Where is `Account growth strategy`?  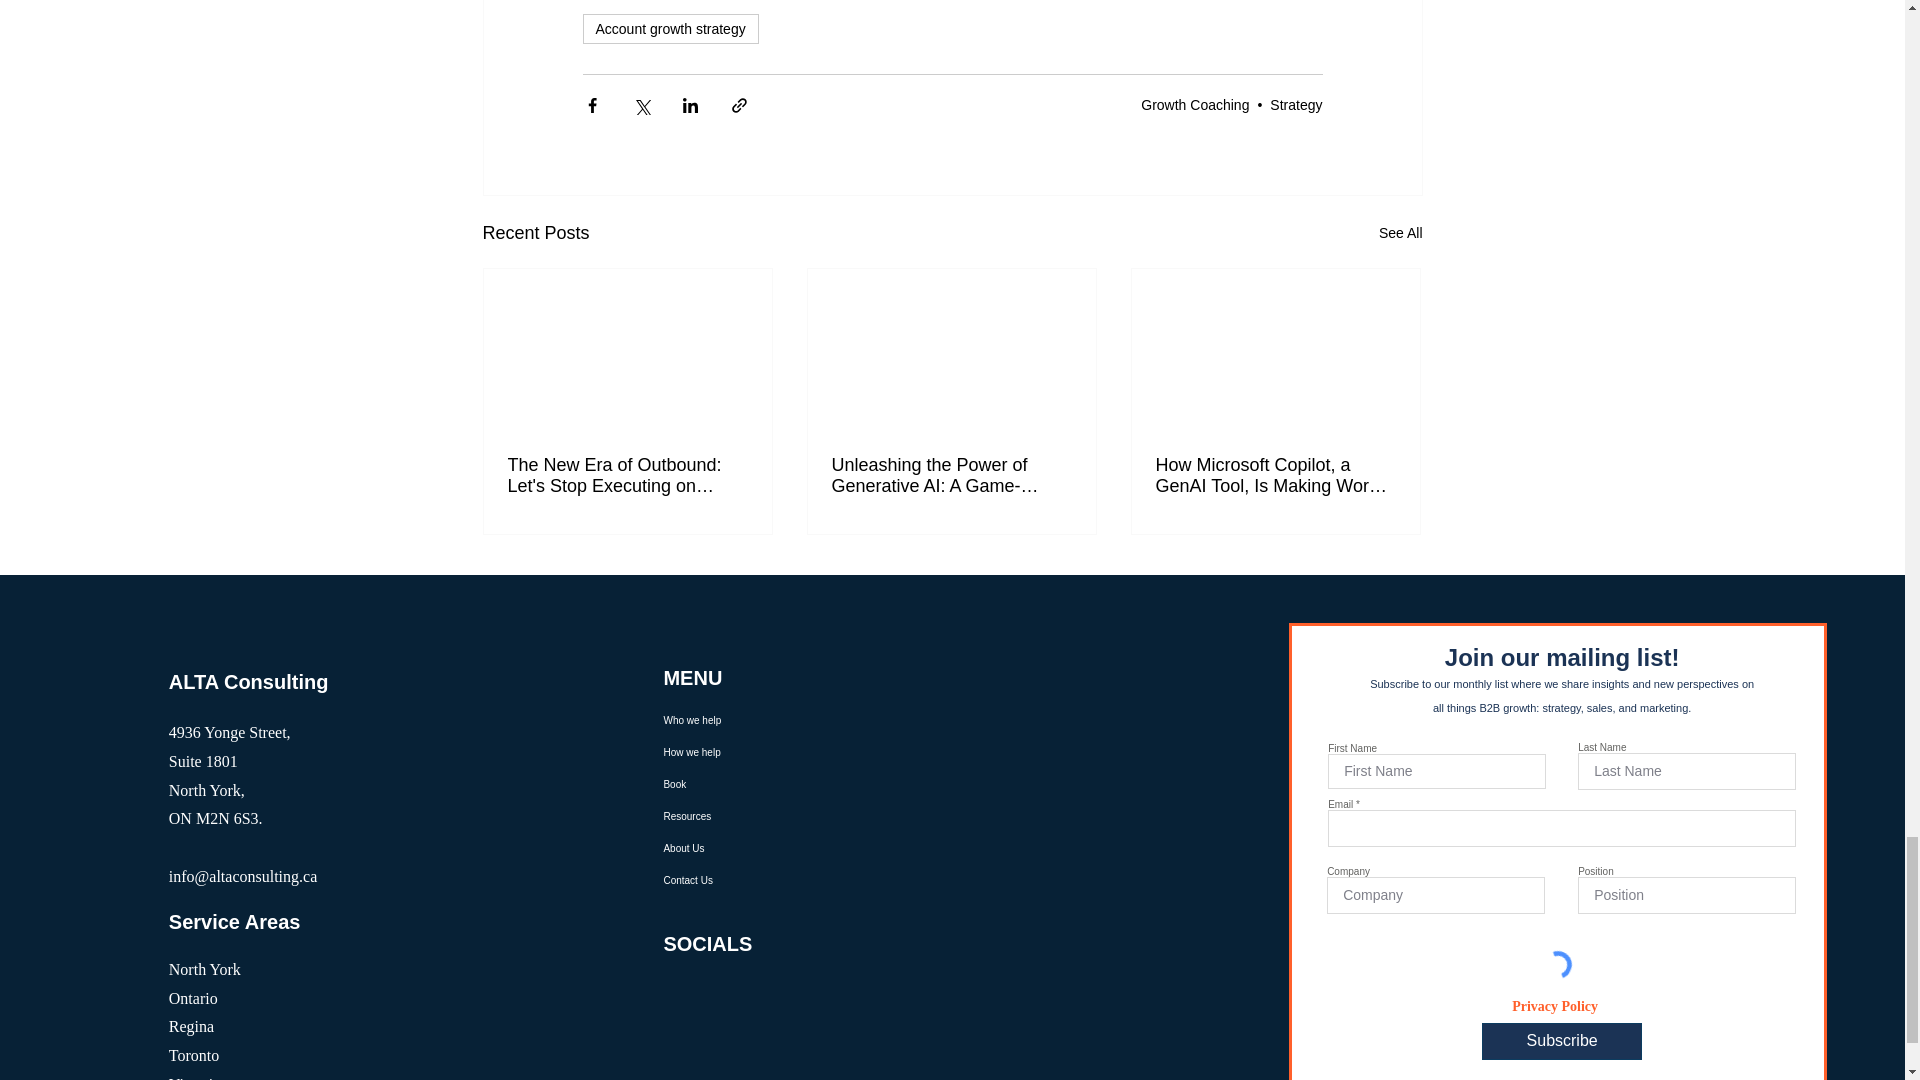
Account growth strategy is located at coordinates (670, 29).